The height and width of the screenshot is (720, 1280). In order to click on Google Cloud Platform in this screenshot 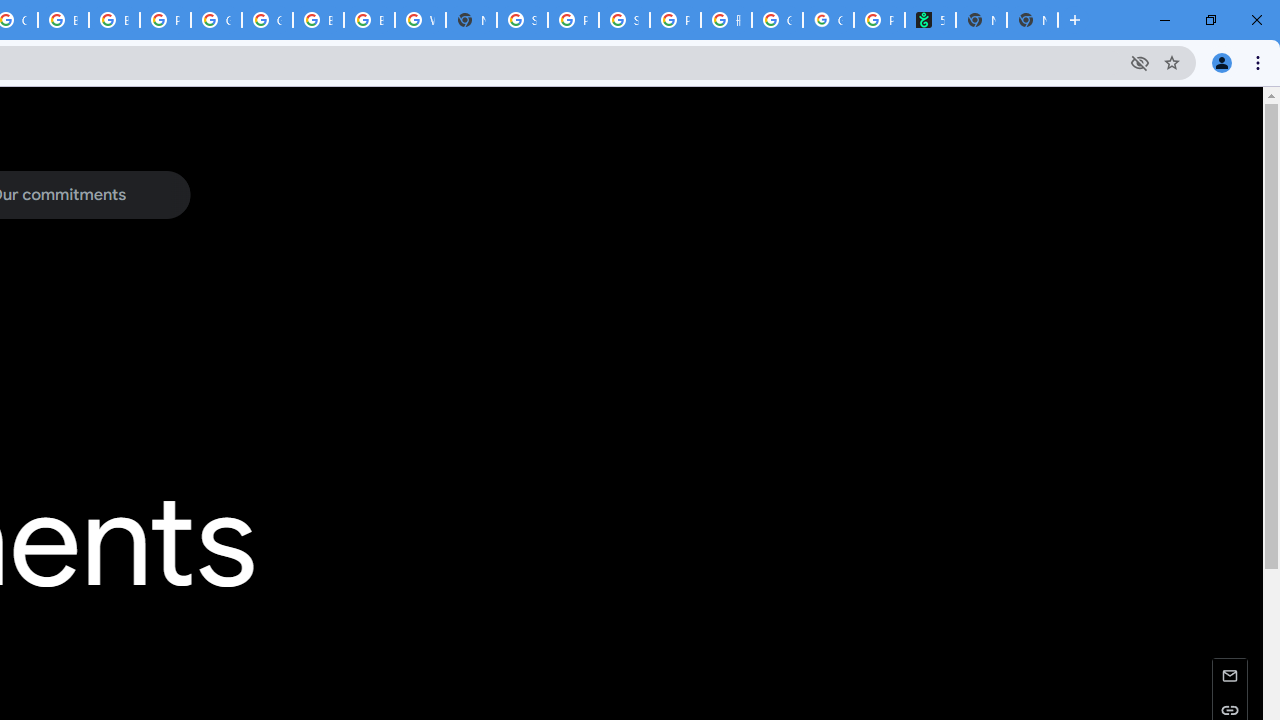, I will do `click(216, 20)`.